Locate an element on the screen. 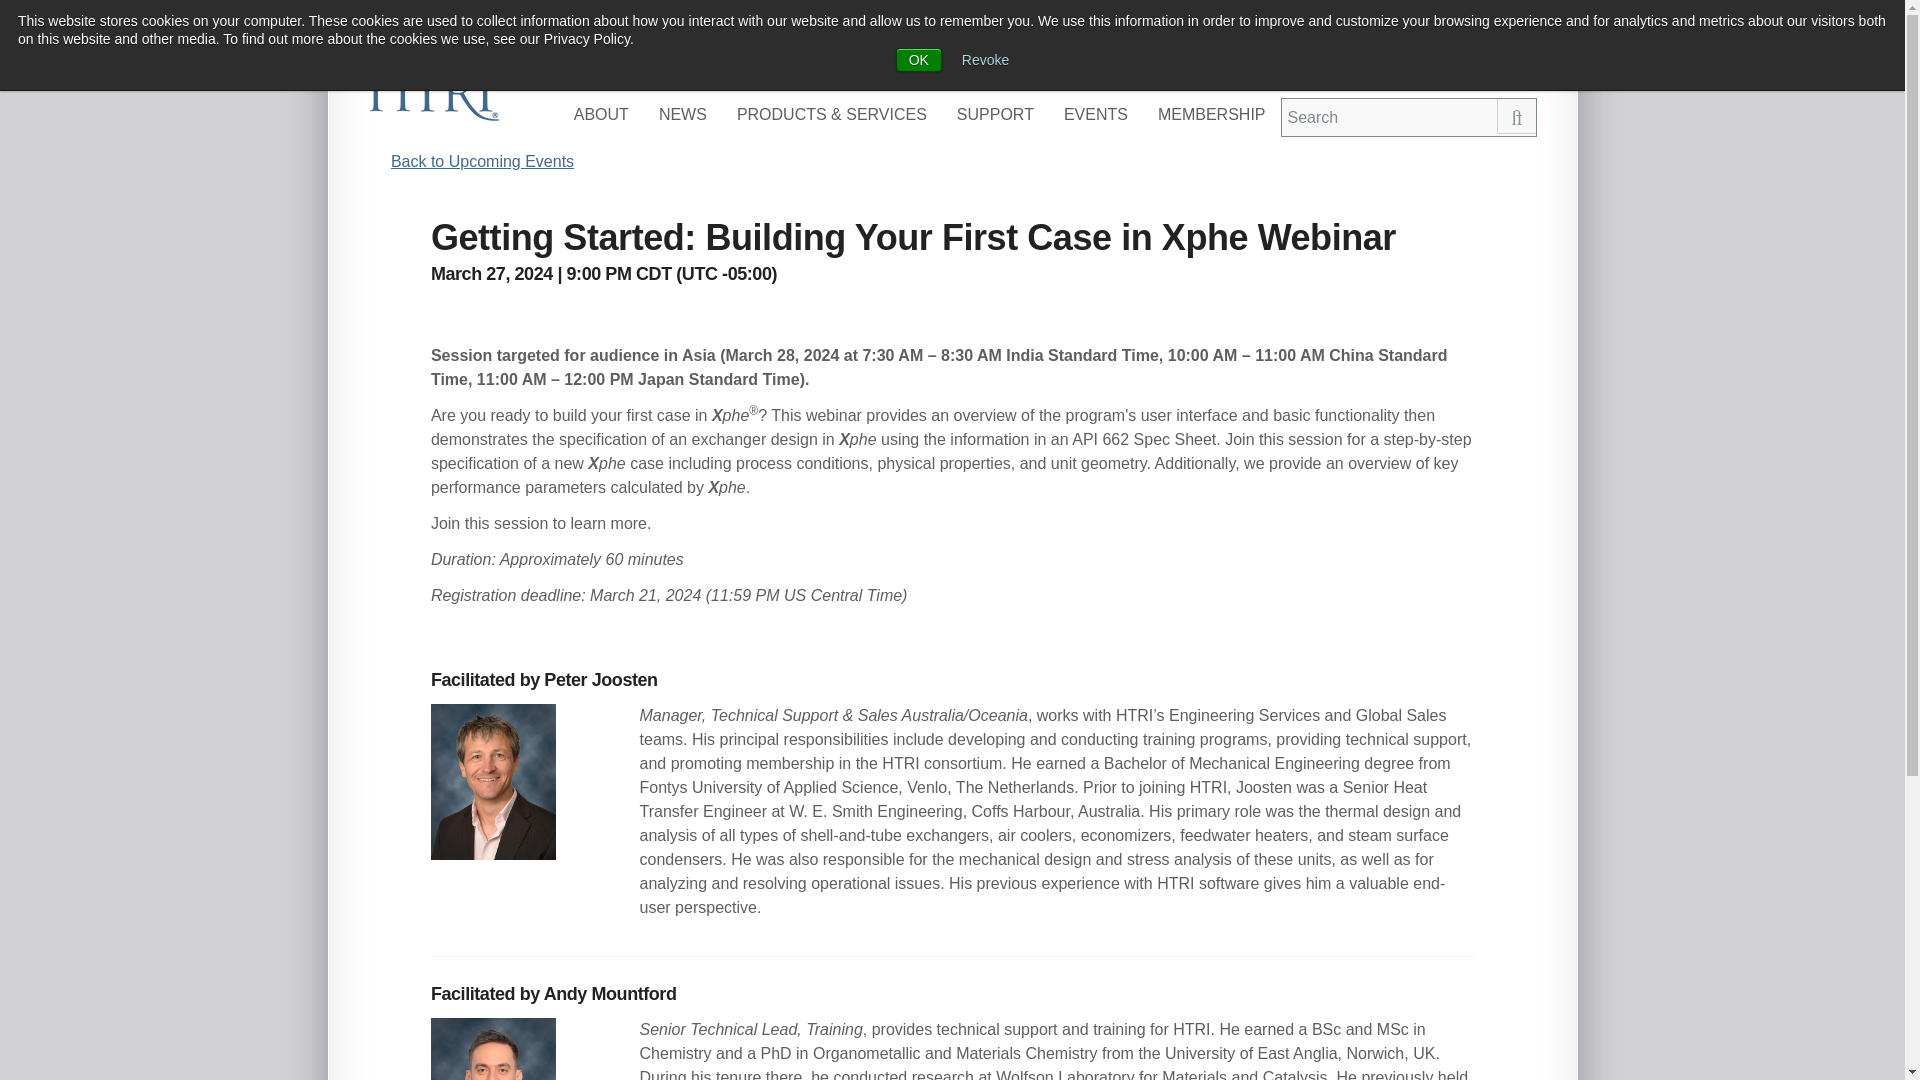  Create Account is located at coordinates (1477, 64).